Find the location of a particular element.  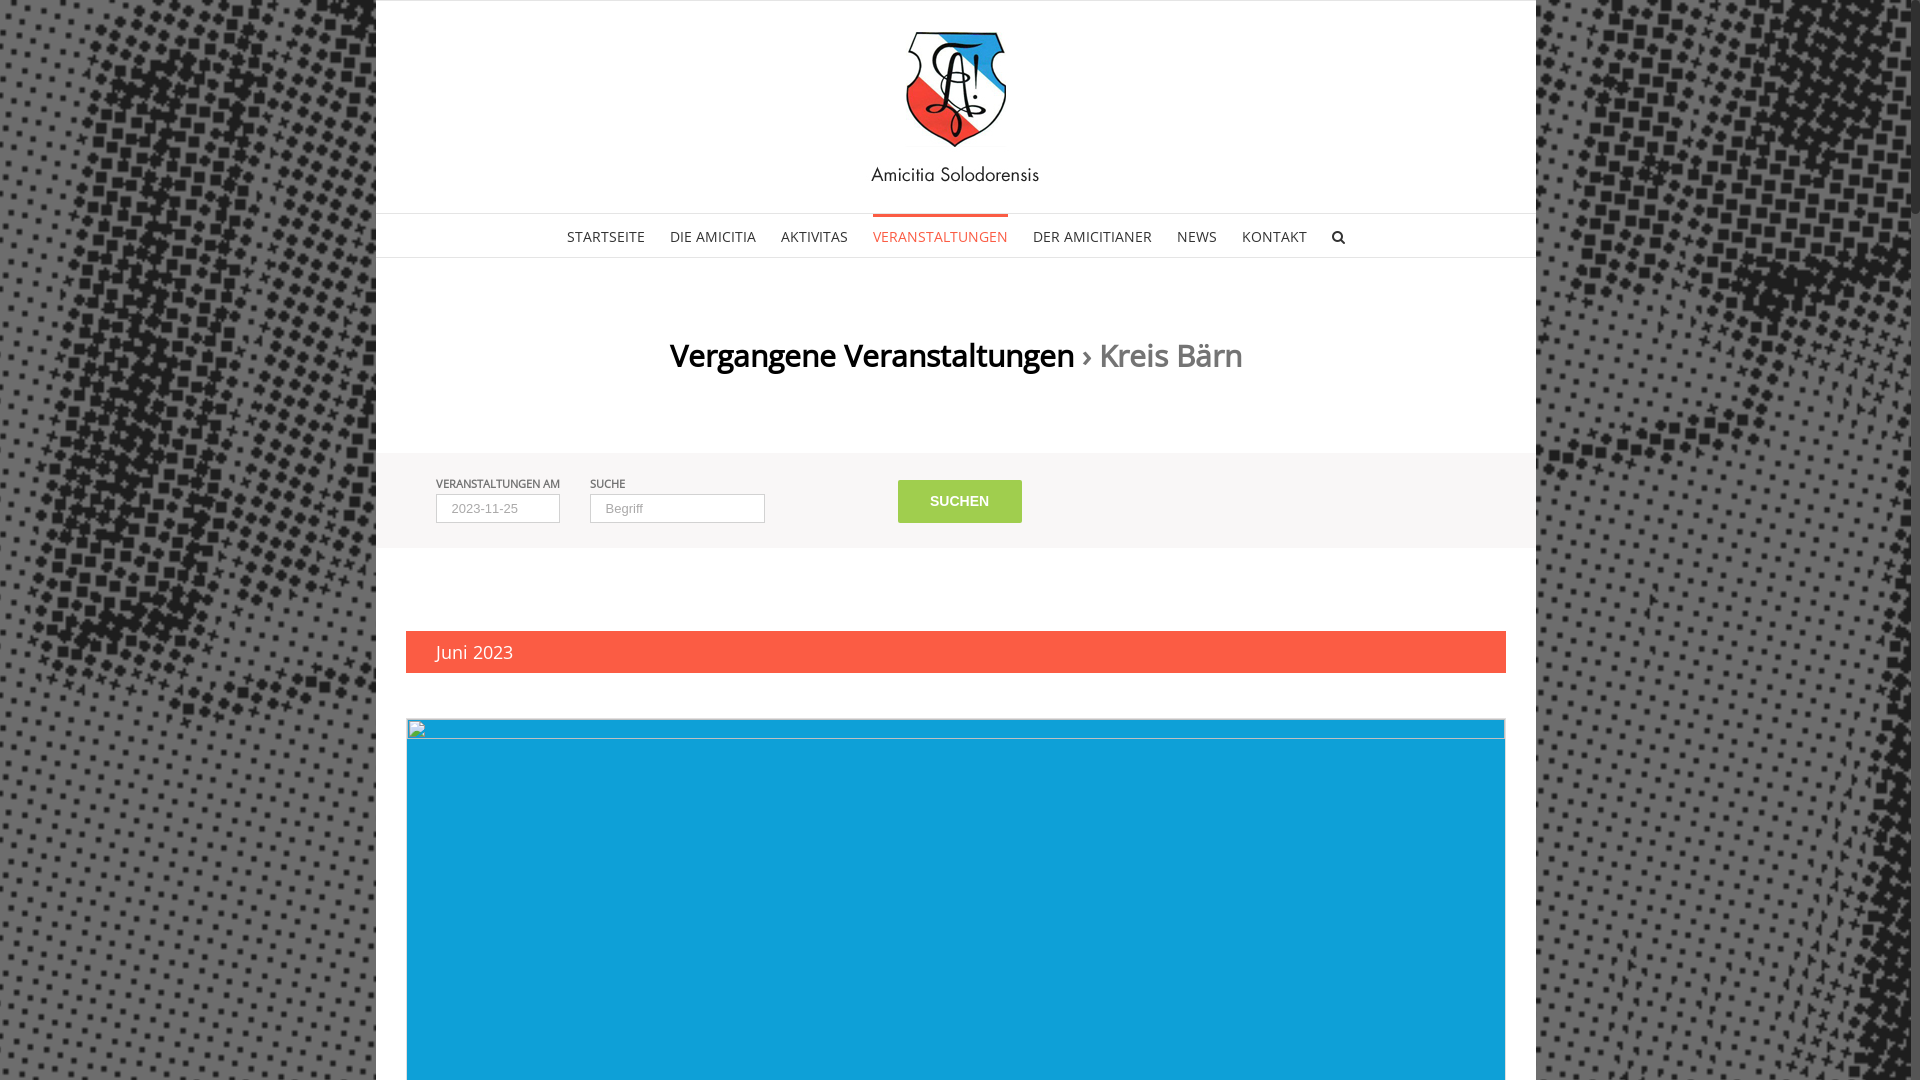

DER AMICITIANER is located at coordinates (1092, 236).